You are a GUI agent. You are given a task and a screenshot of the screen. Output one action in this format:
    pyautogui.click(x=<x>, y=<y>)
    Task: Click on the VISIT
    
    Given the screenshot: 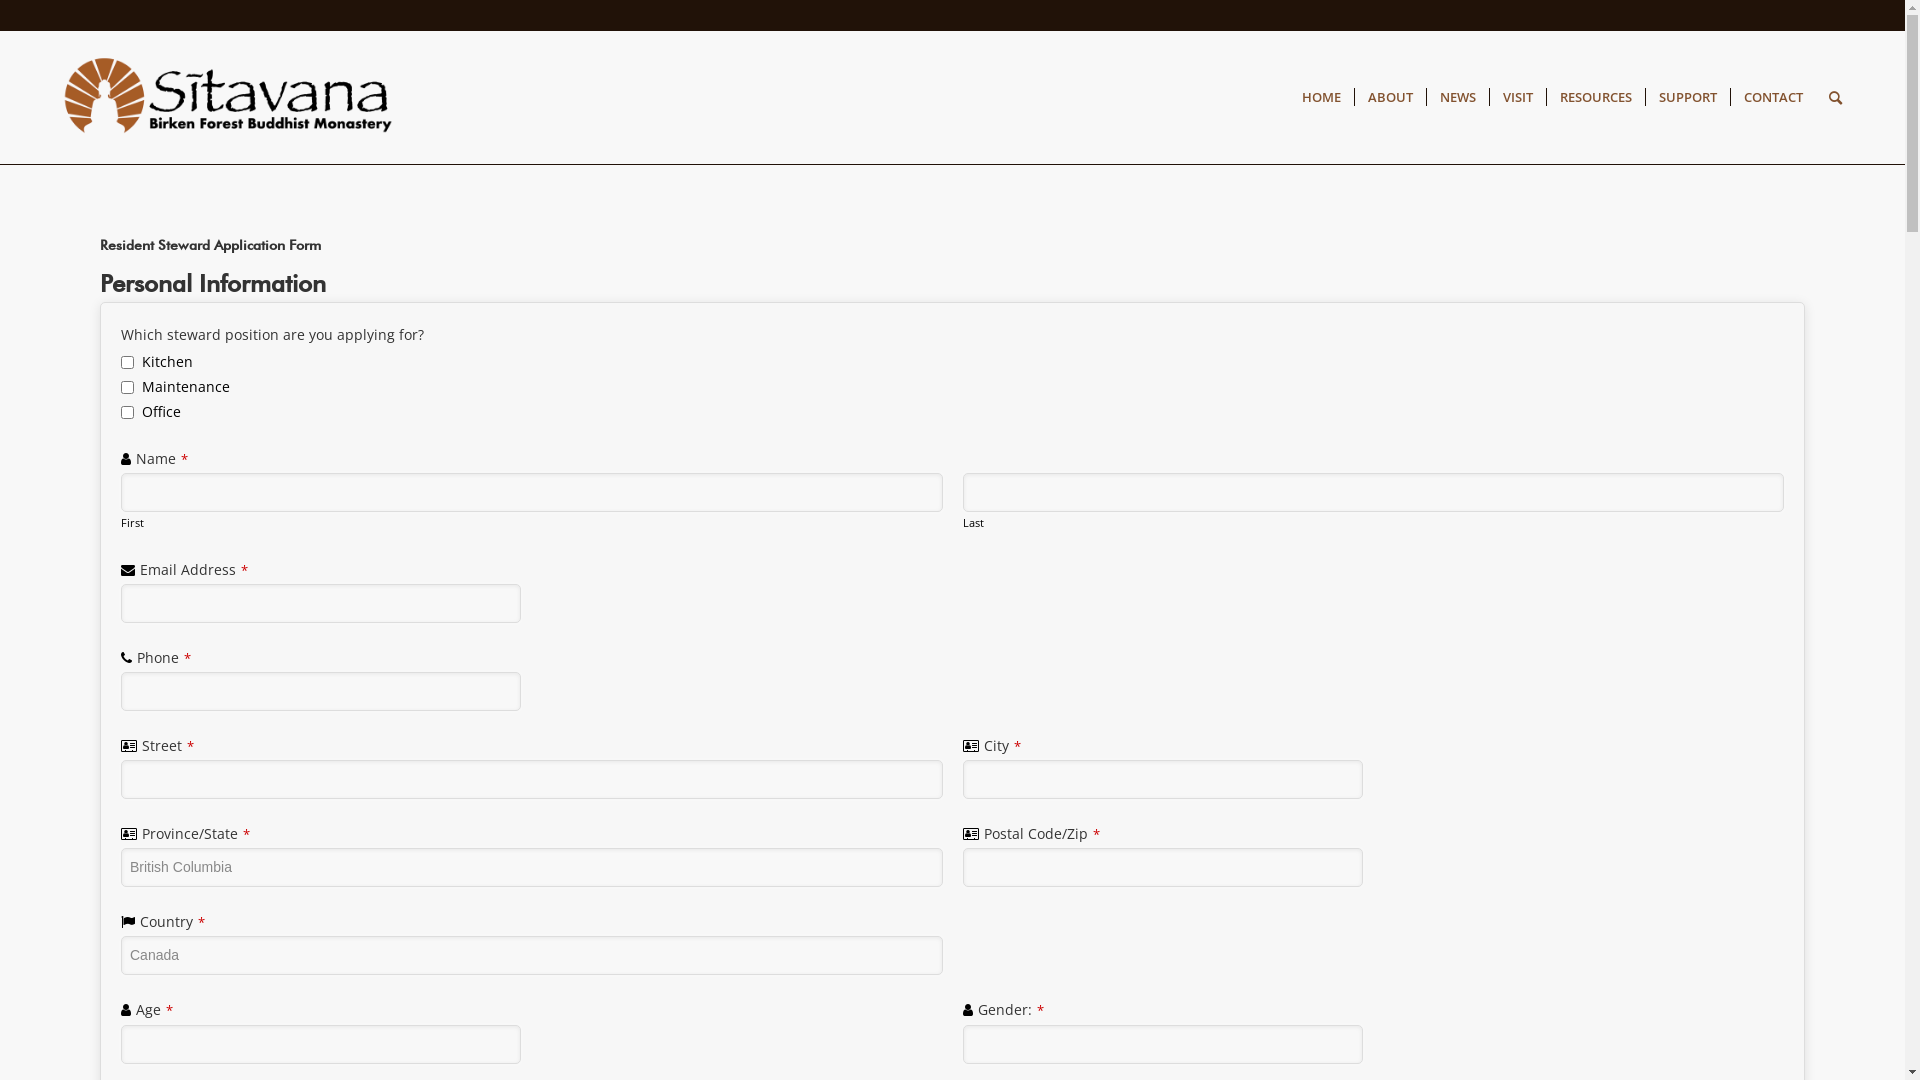 What is the action you would take?
    pyautogui.click(x=1518, y=98)
    